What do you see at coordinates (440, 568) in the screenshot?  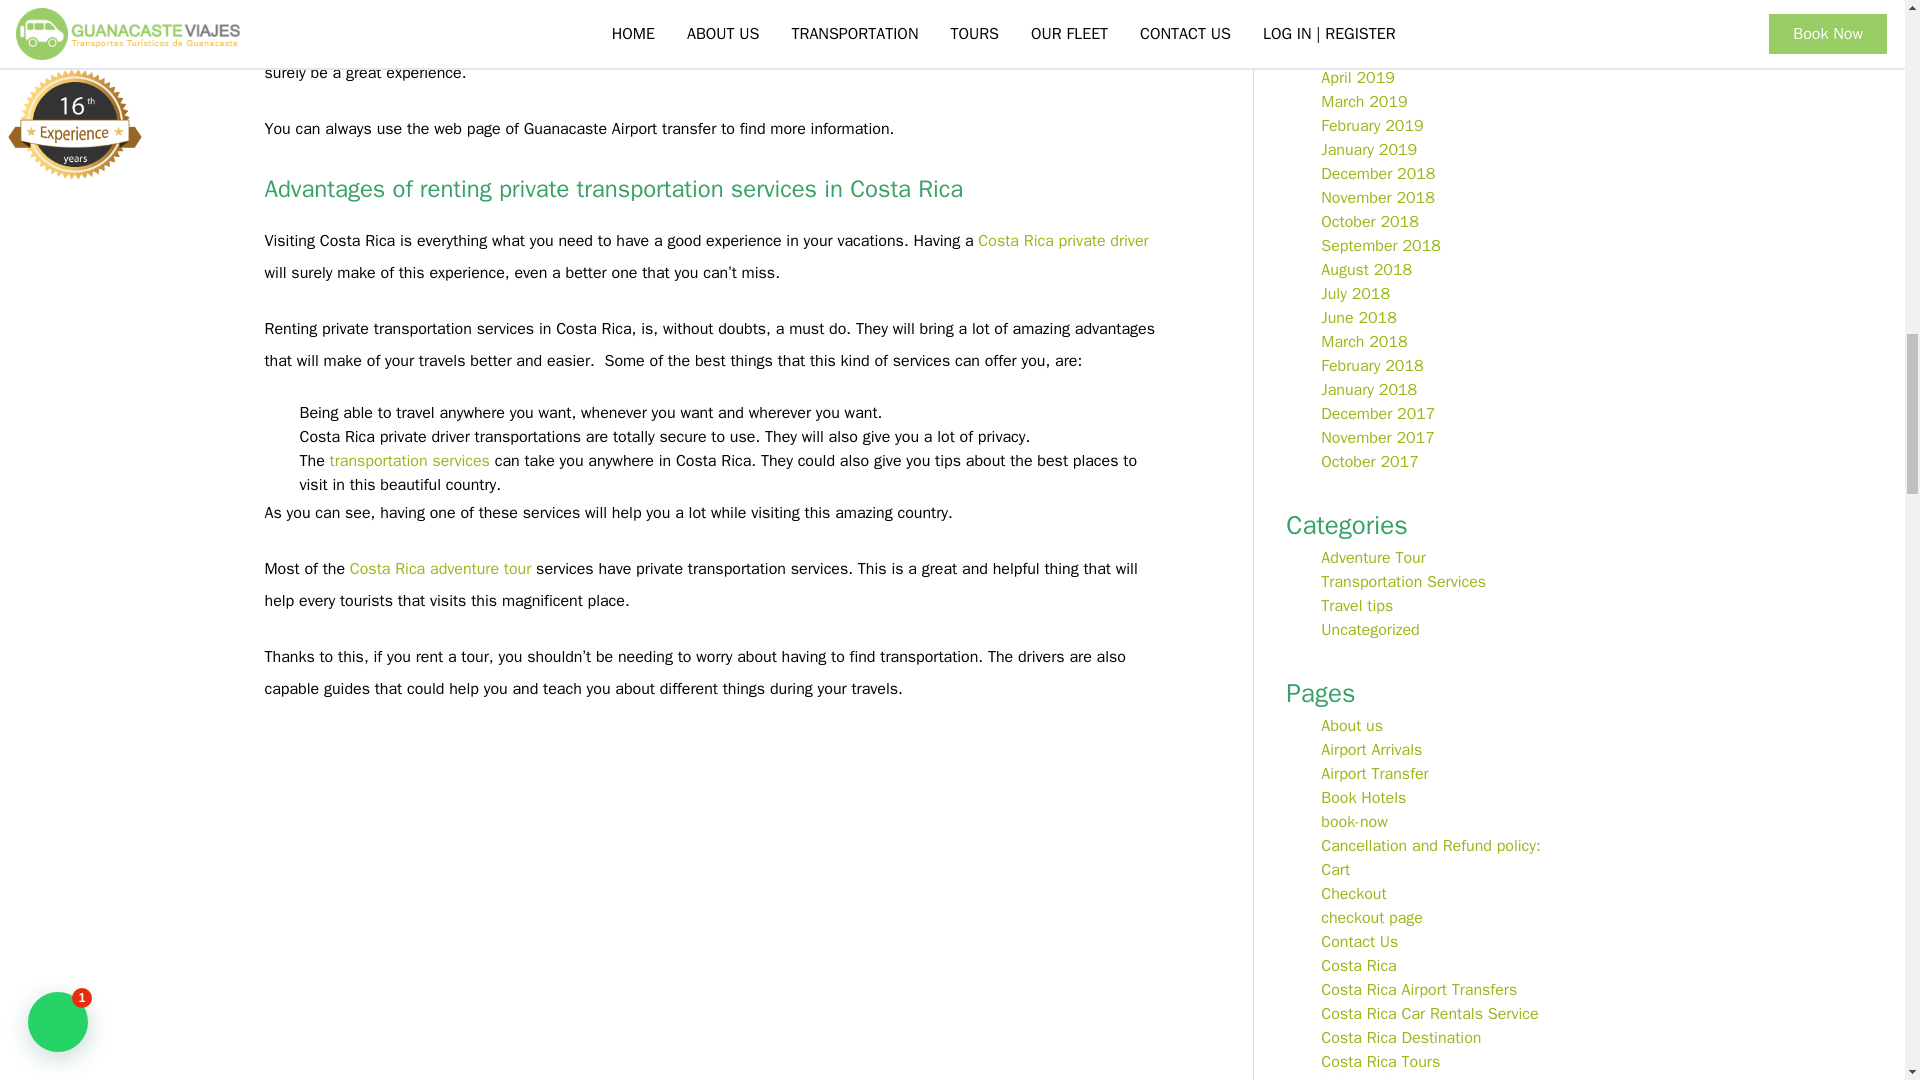 I see `Costa Rica adventure tour` at bounding box center [440, 568].